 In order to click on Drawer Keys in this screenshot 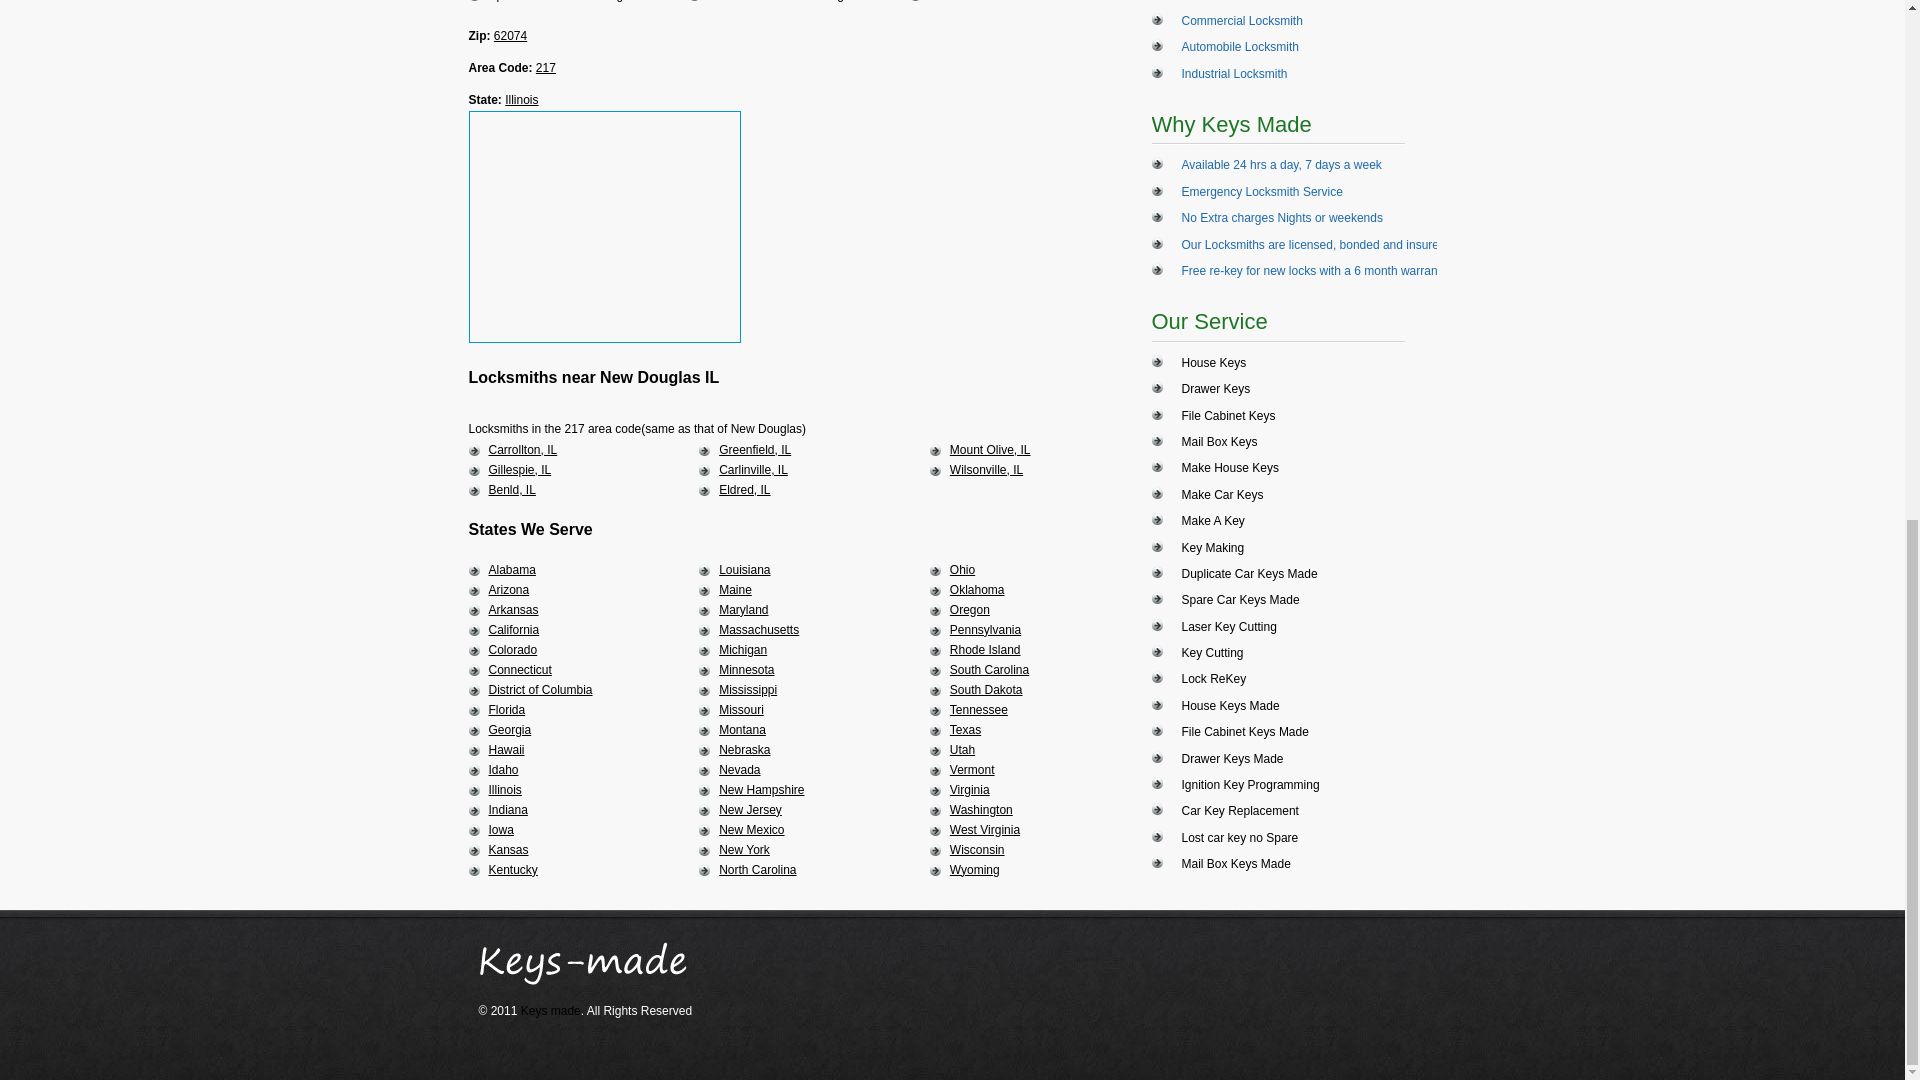, I will do `click(1216, 389)`.